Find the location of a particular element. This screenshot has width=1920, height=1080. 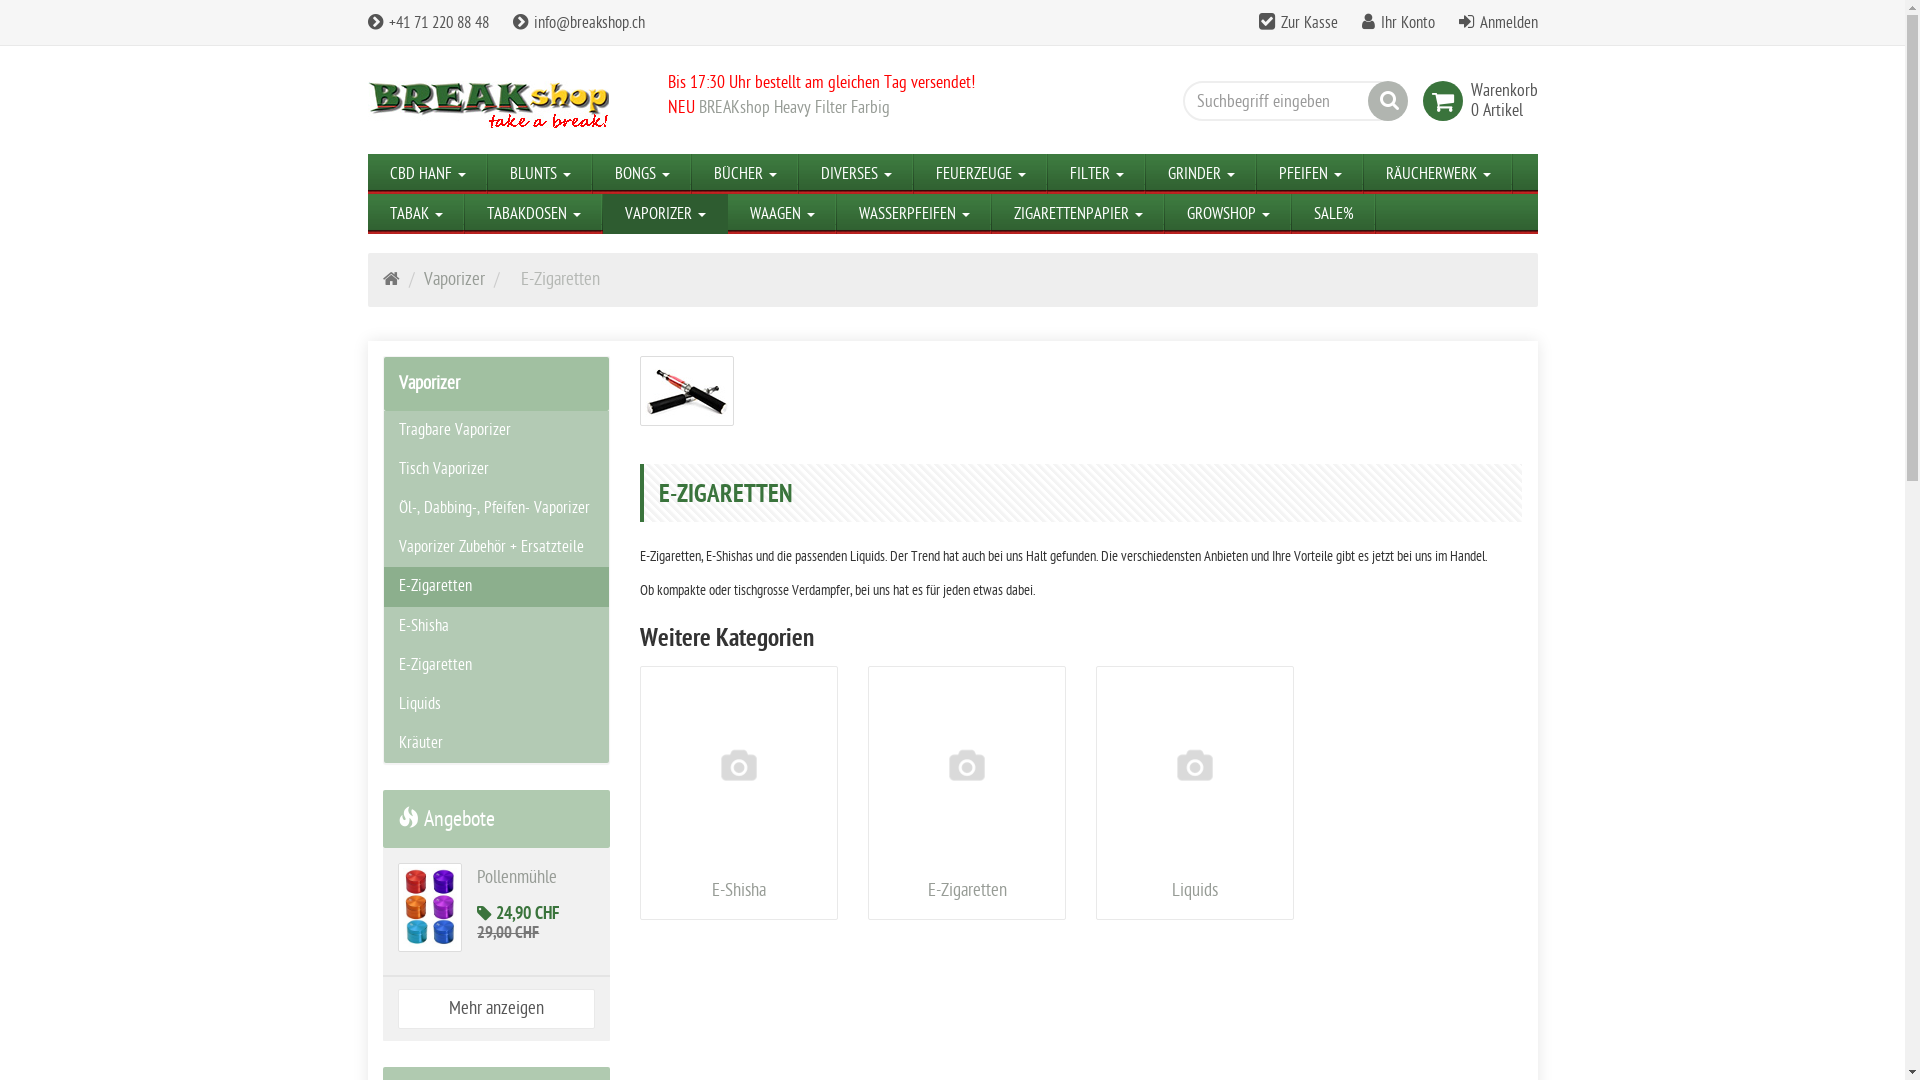

BREAKshop Heavy Filter Farbig is located at coordinates (794, 108).